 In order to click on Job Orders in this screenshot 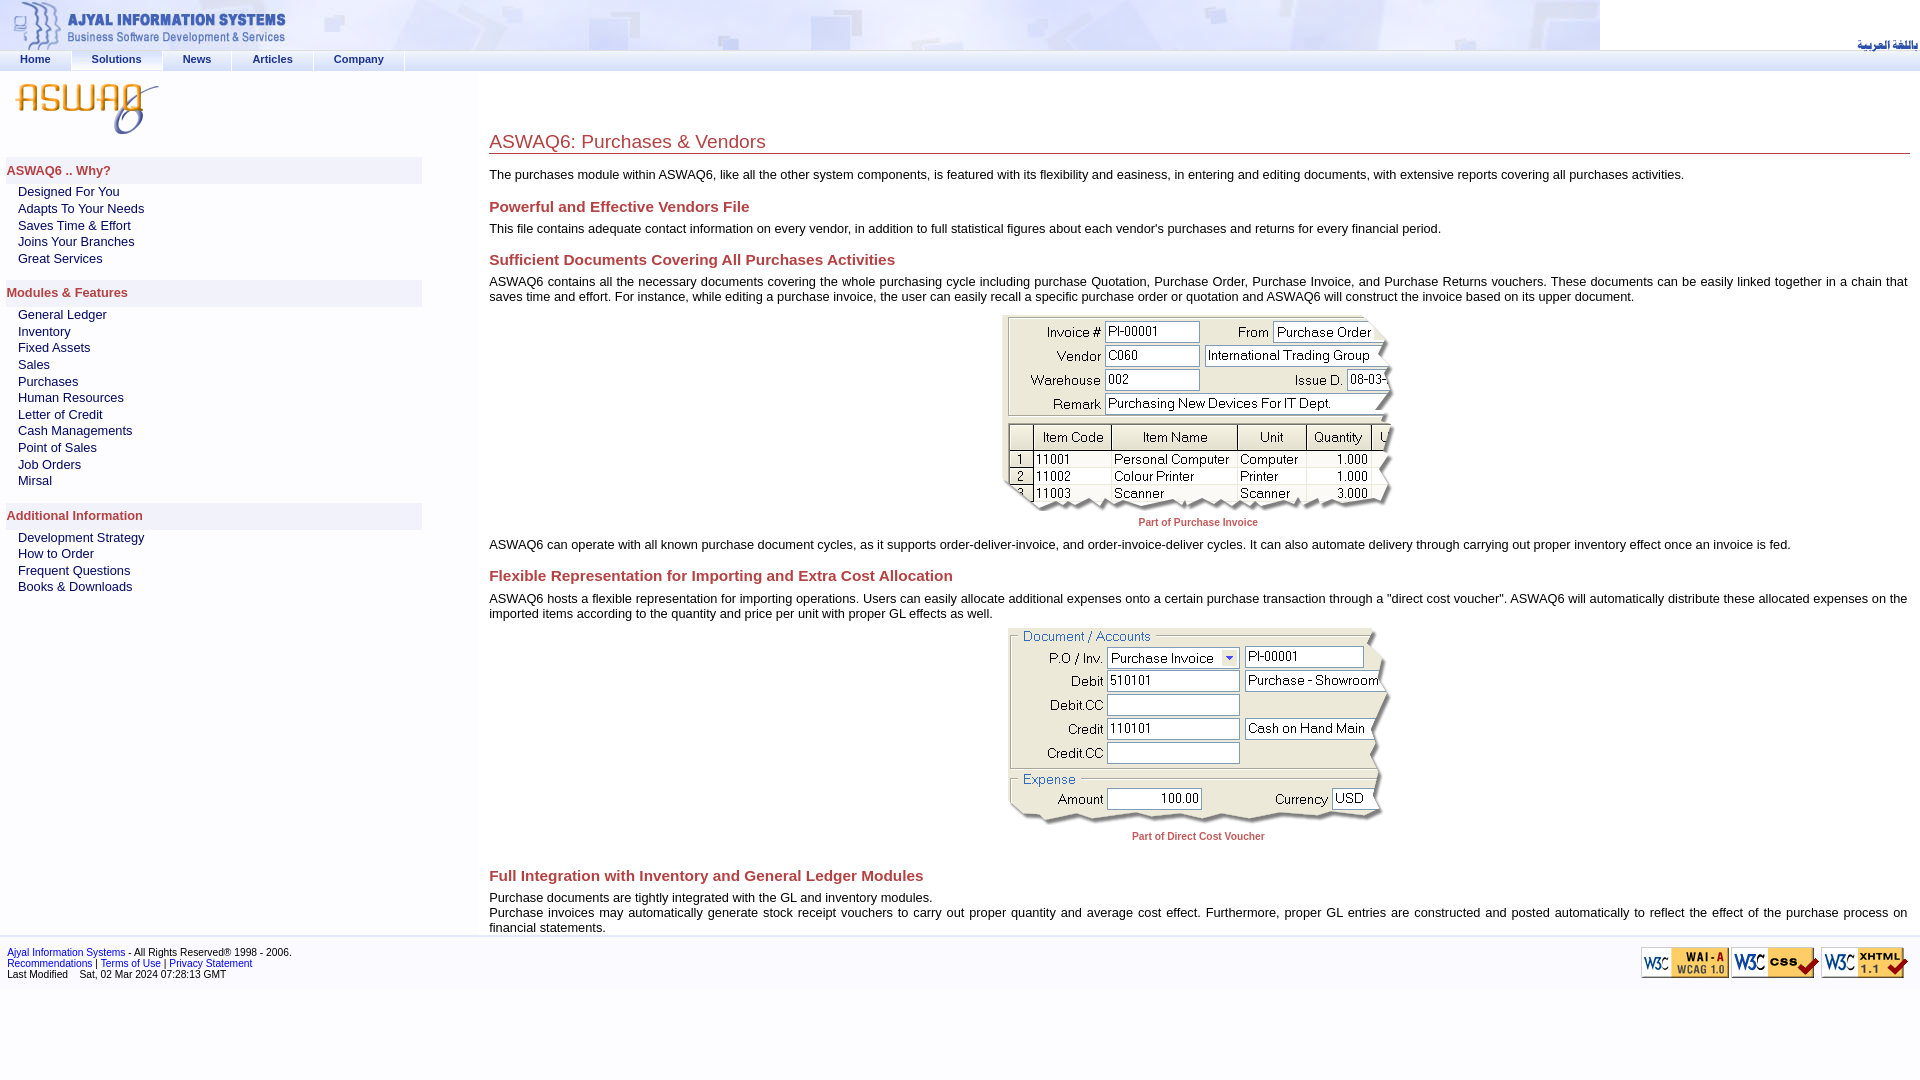, I will do `click(48, 466)`.